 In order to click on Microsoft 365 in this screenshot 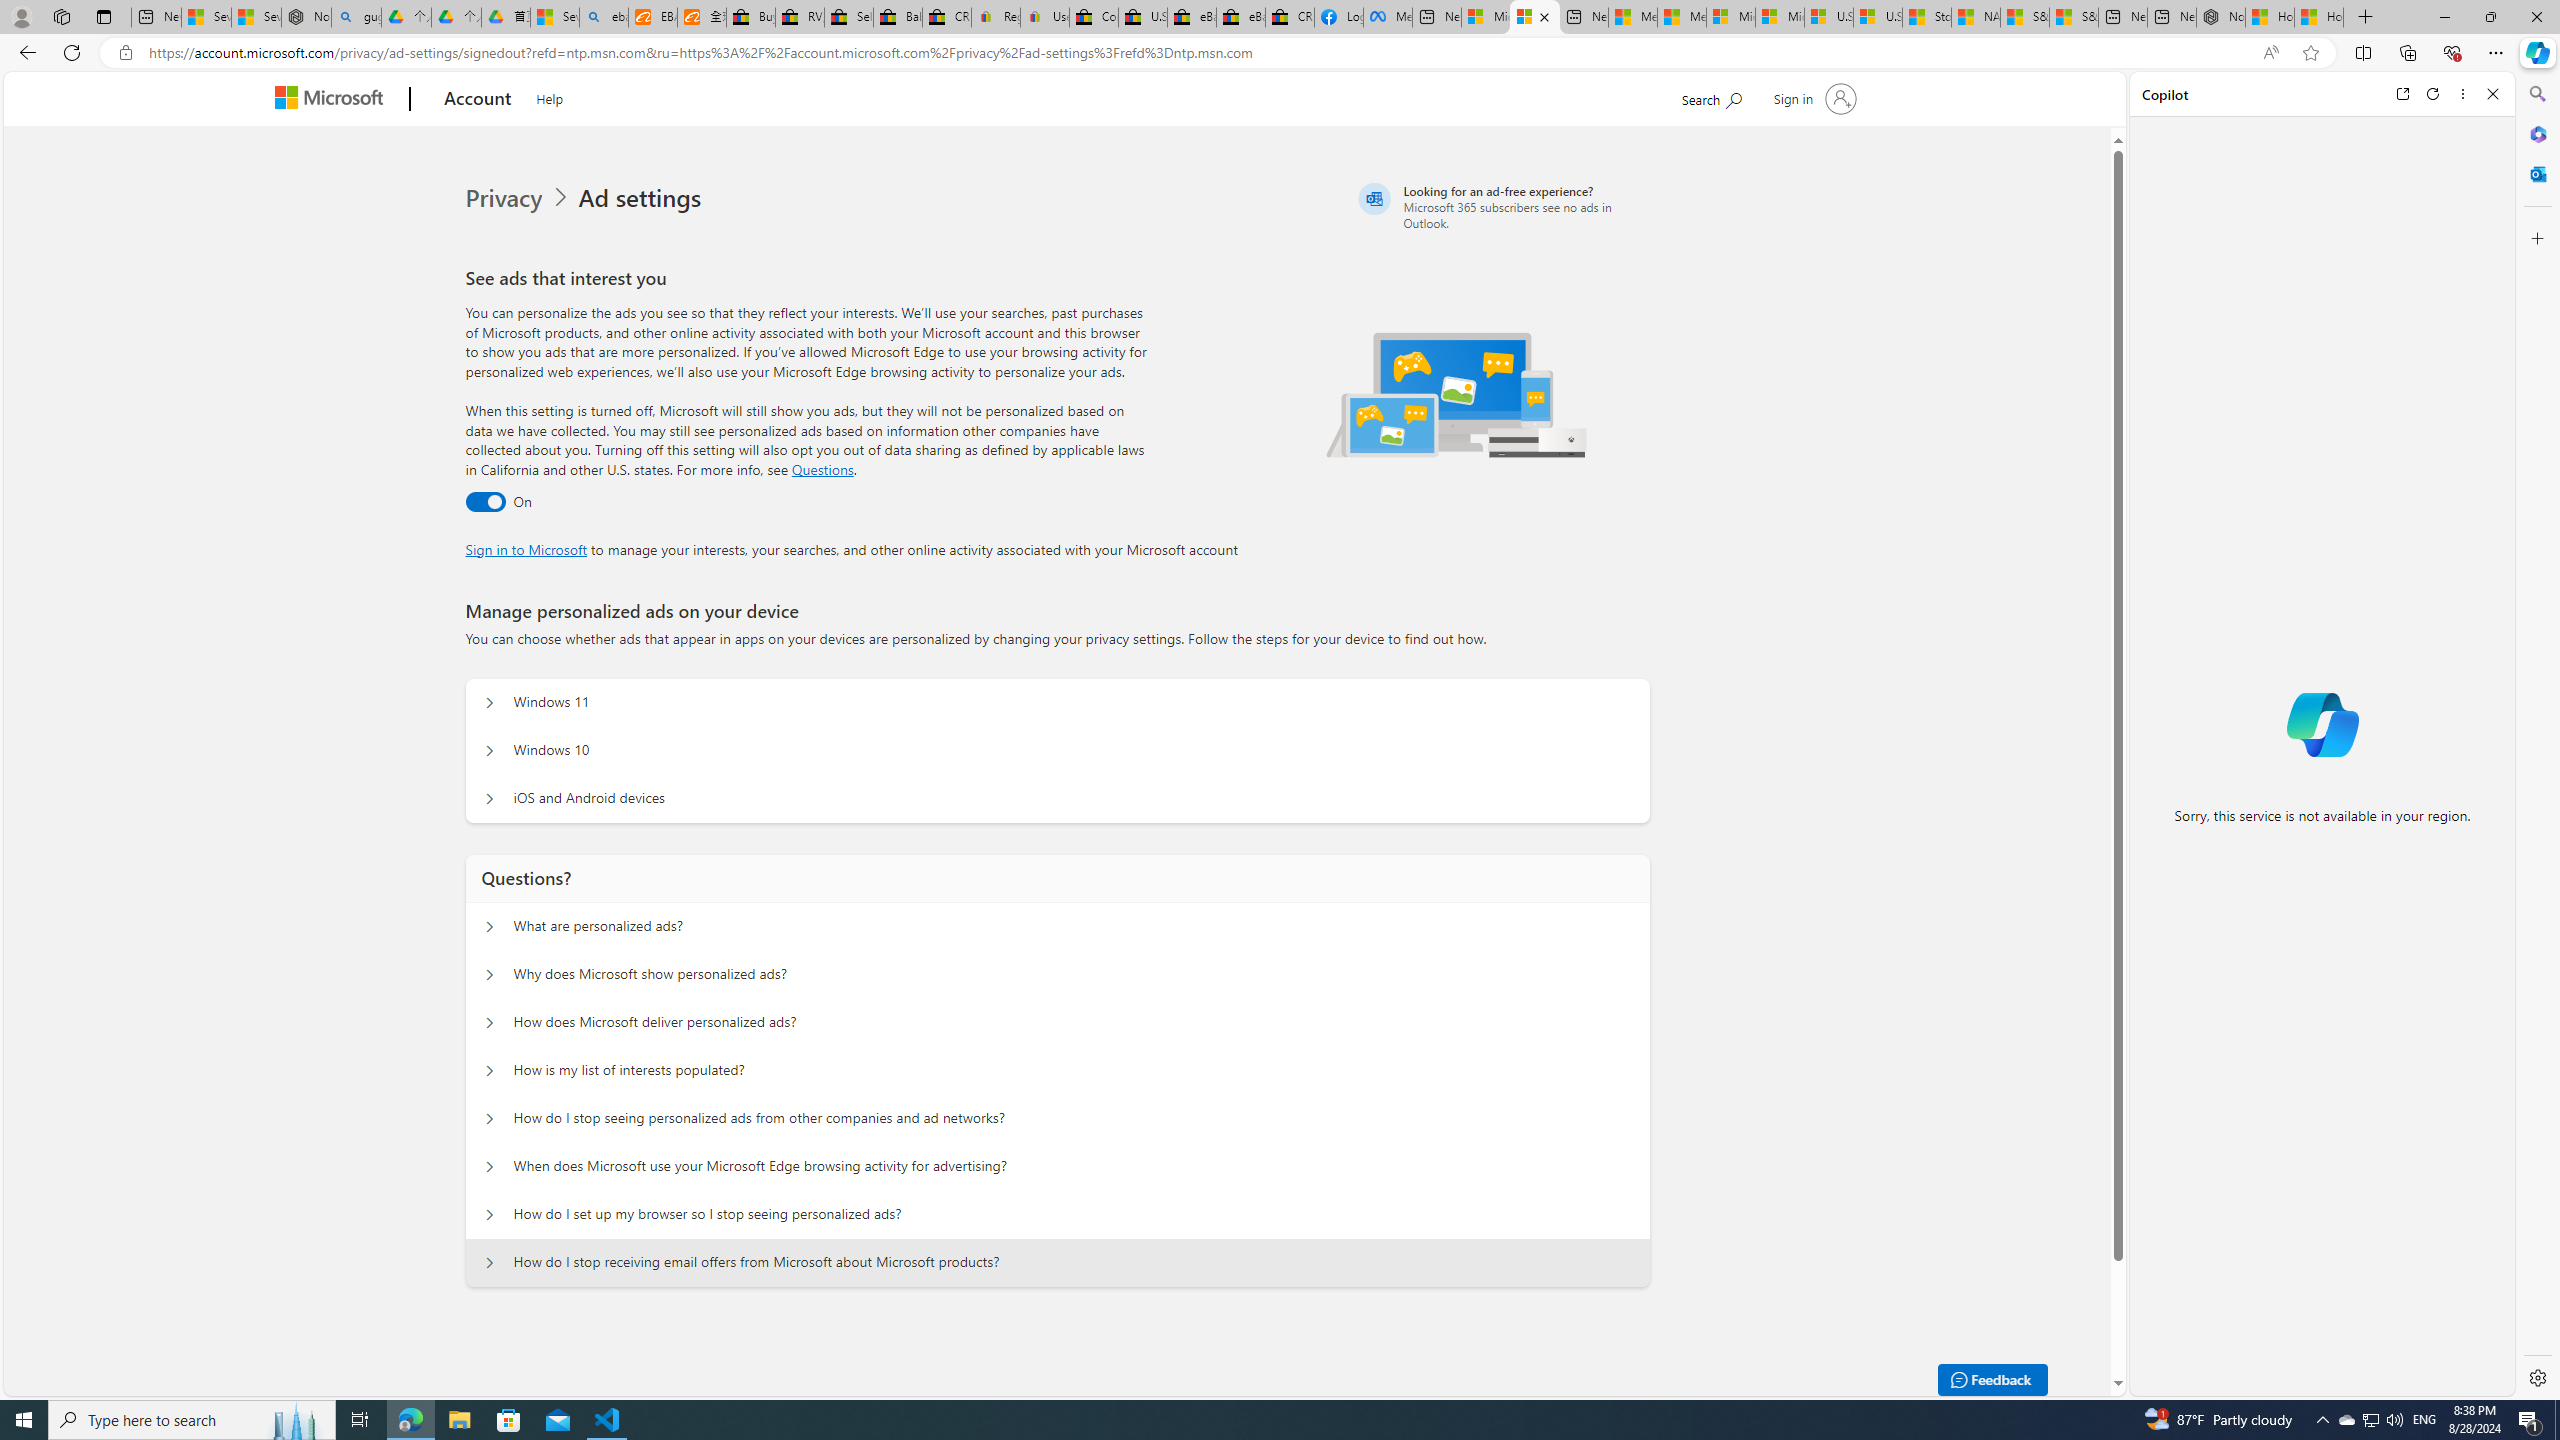, I will do `click(2536, 134)`.